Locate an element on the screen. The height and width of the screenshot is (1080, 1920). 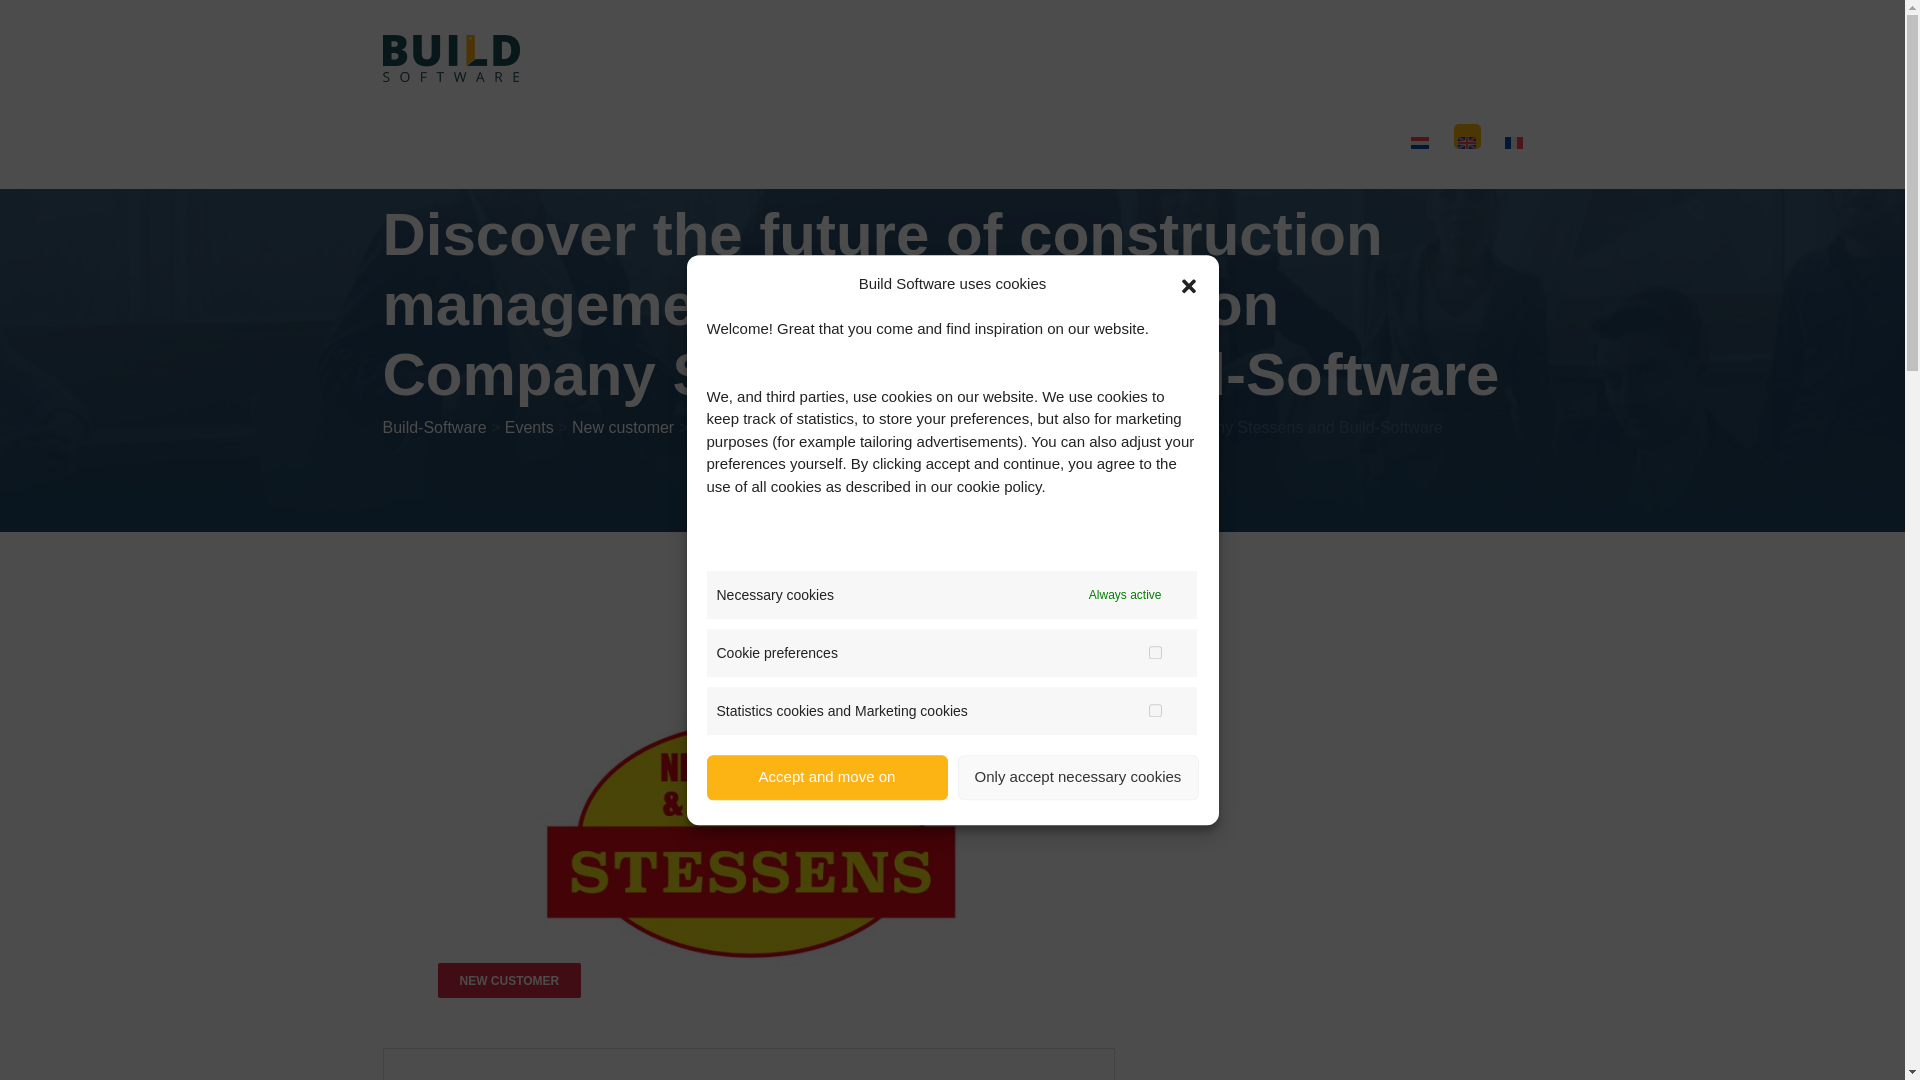
Only accept necessary cookies is located at coordinates (1078, 838).